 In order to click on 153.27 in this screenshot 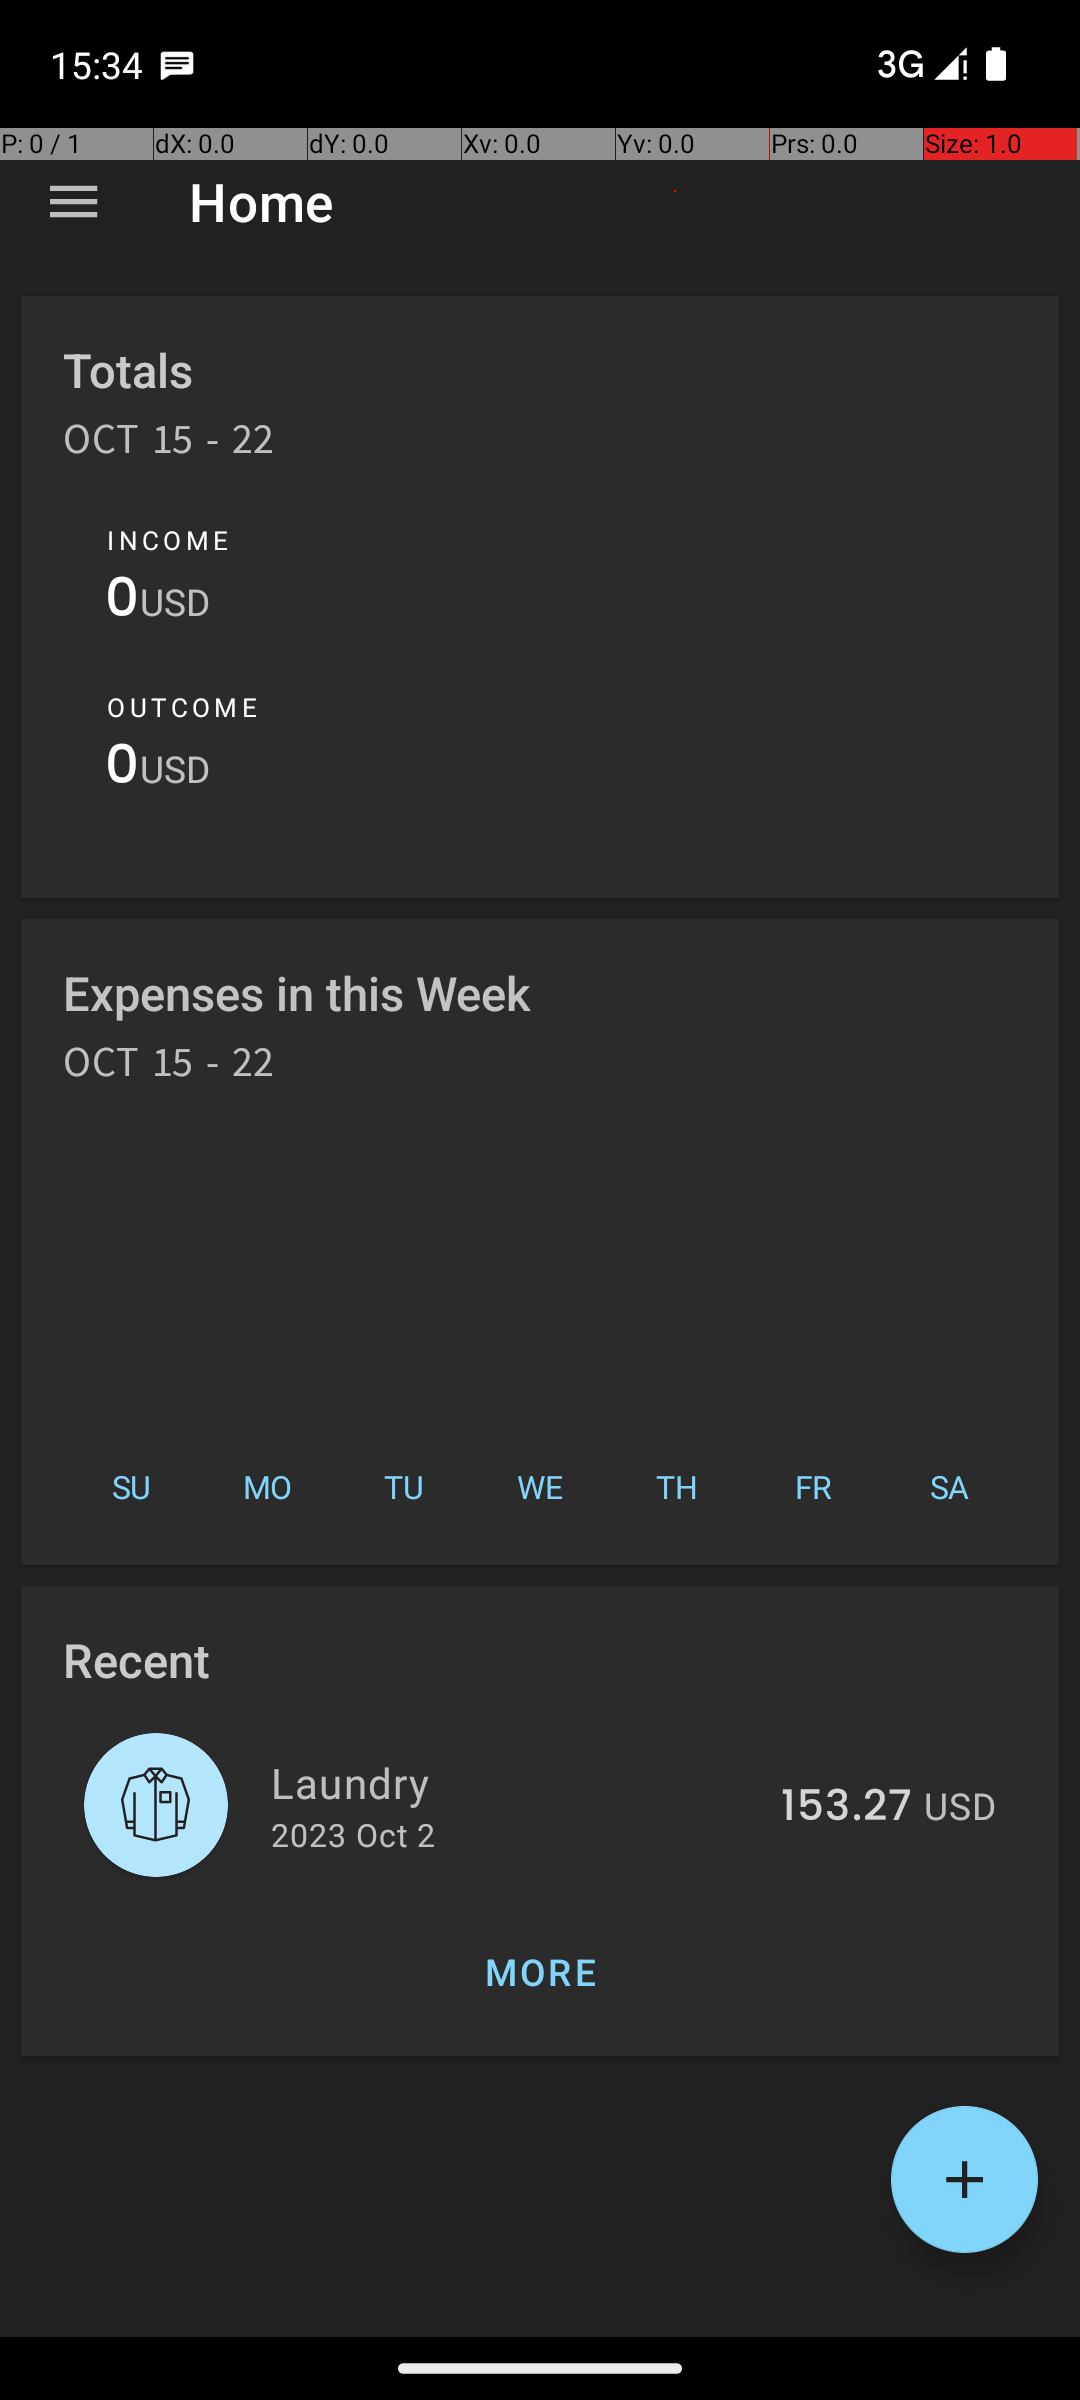, I will do `click(846, 1807)`.